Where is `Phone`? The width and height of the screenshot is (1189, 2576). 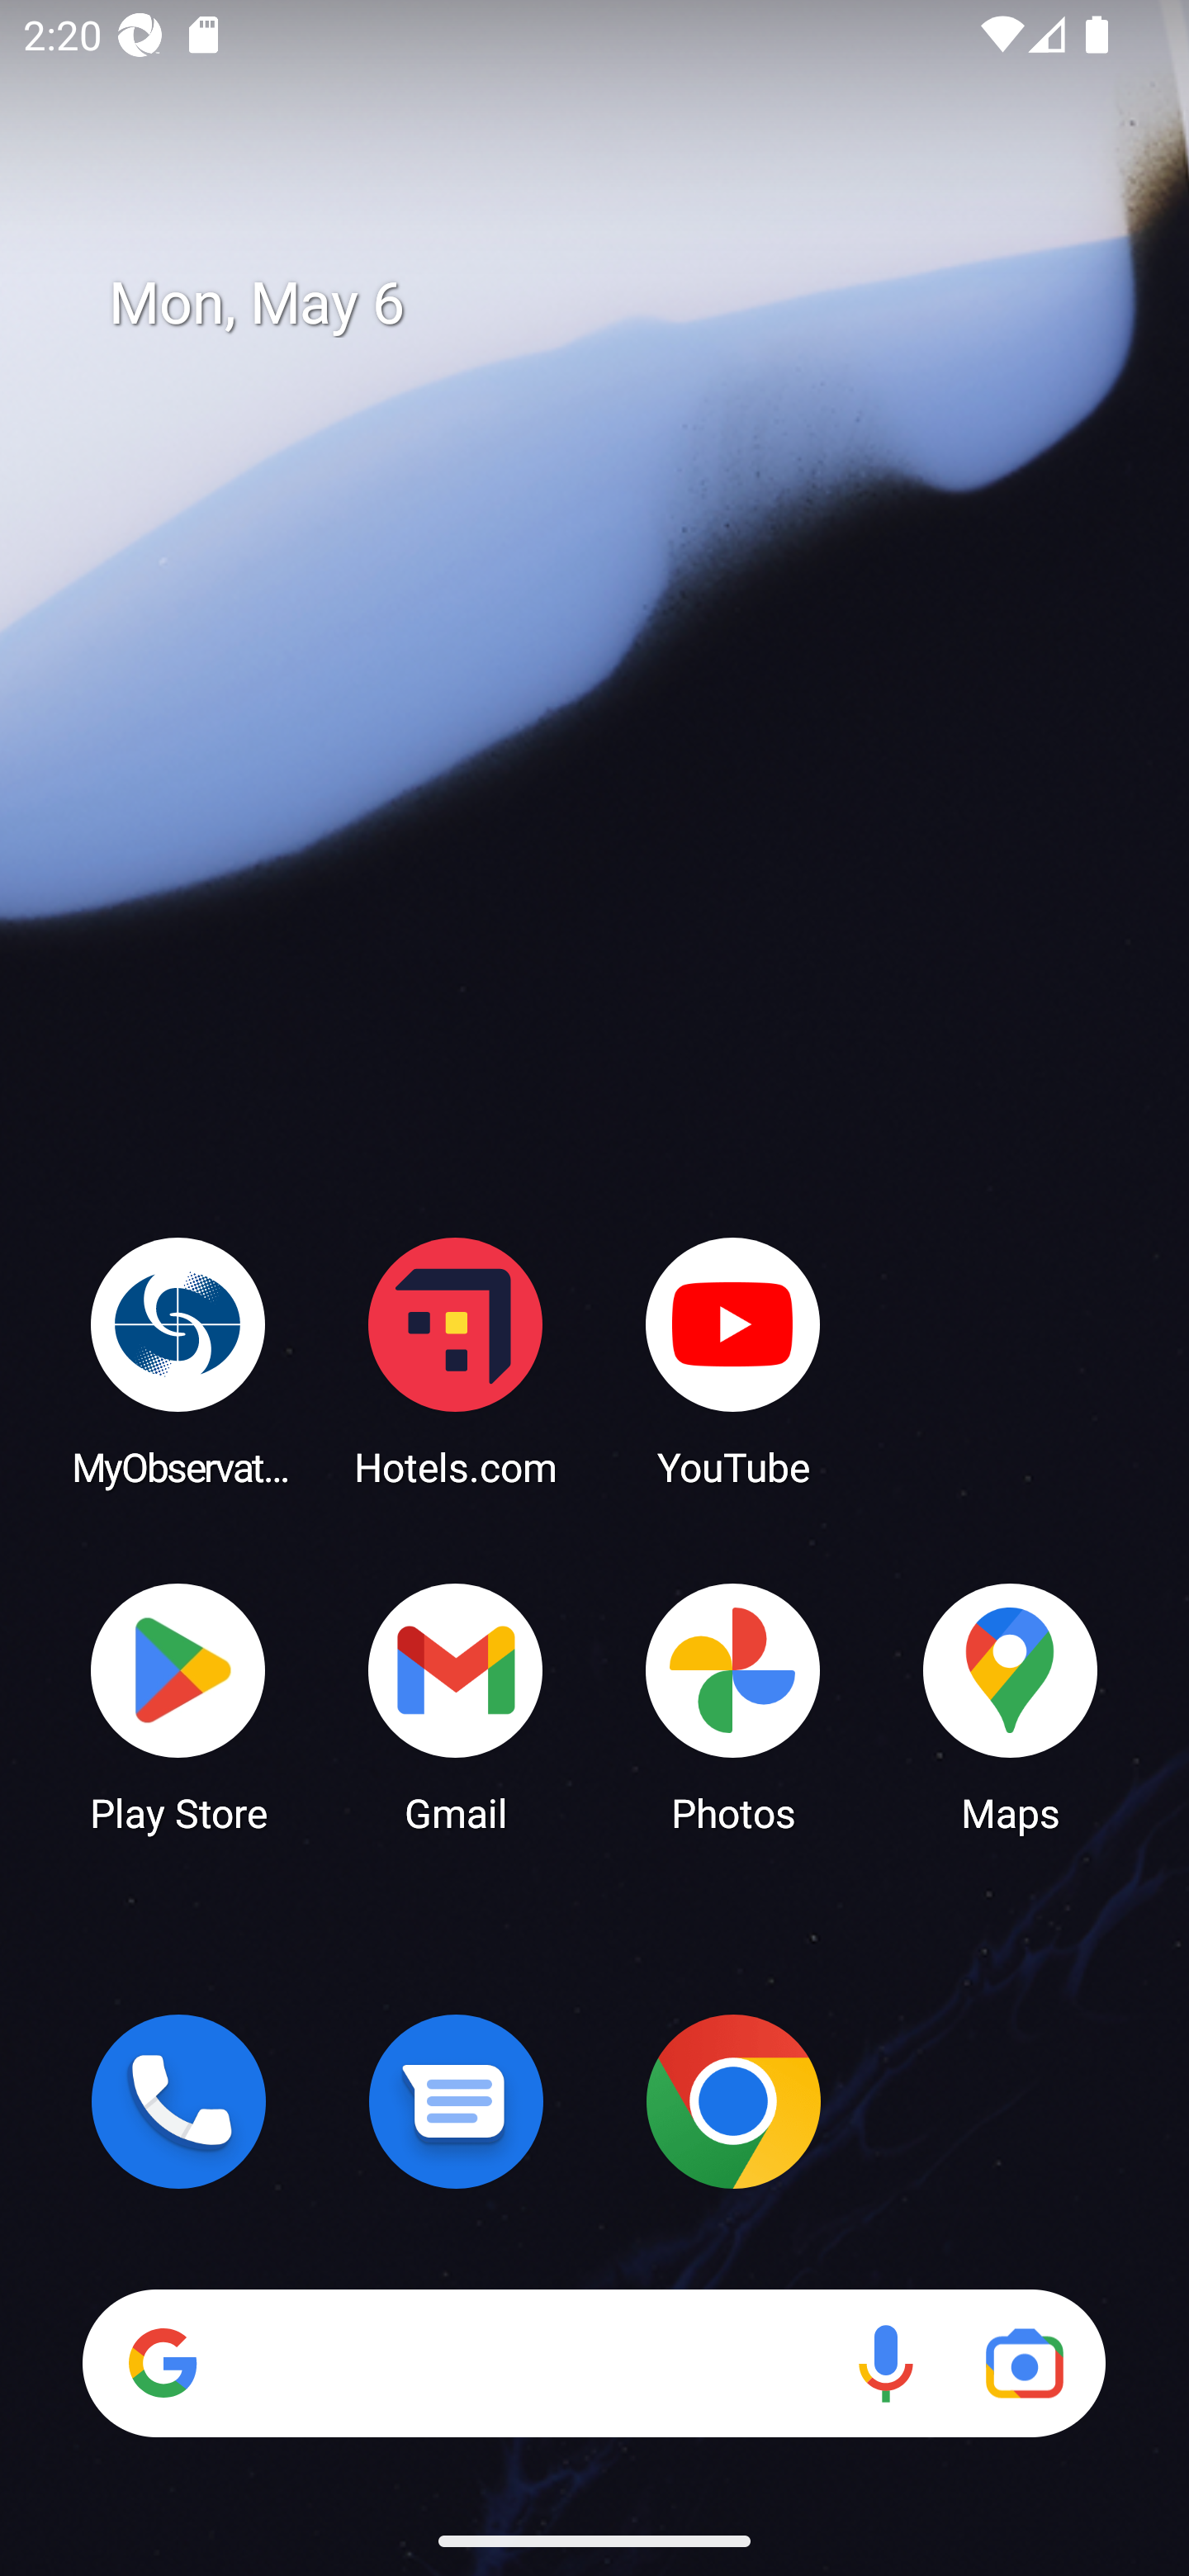
Phone is located at coordinates (178, 2101).